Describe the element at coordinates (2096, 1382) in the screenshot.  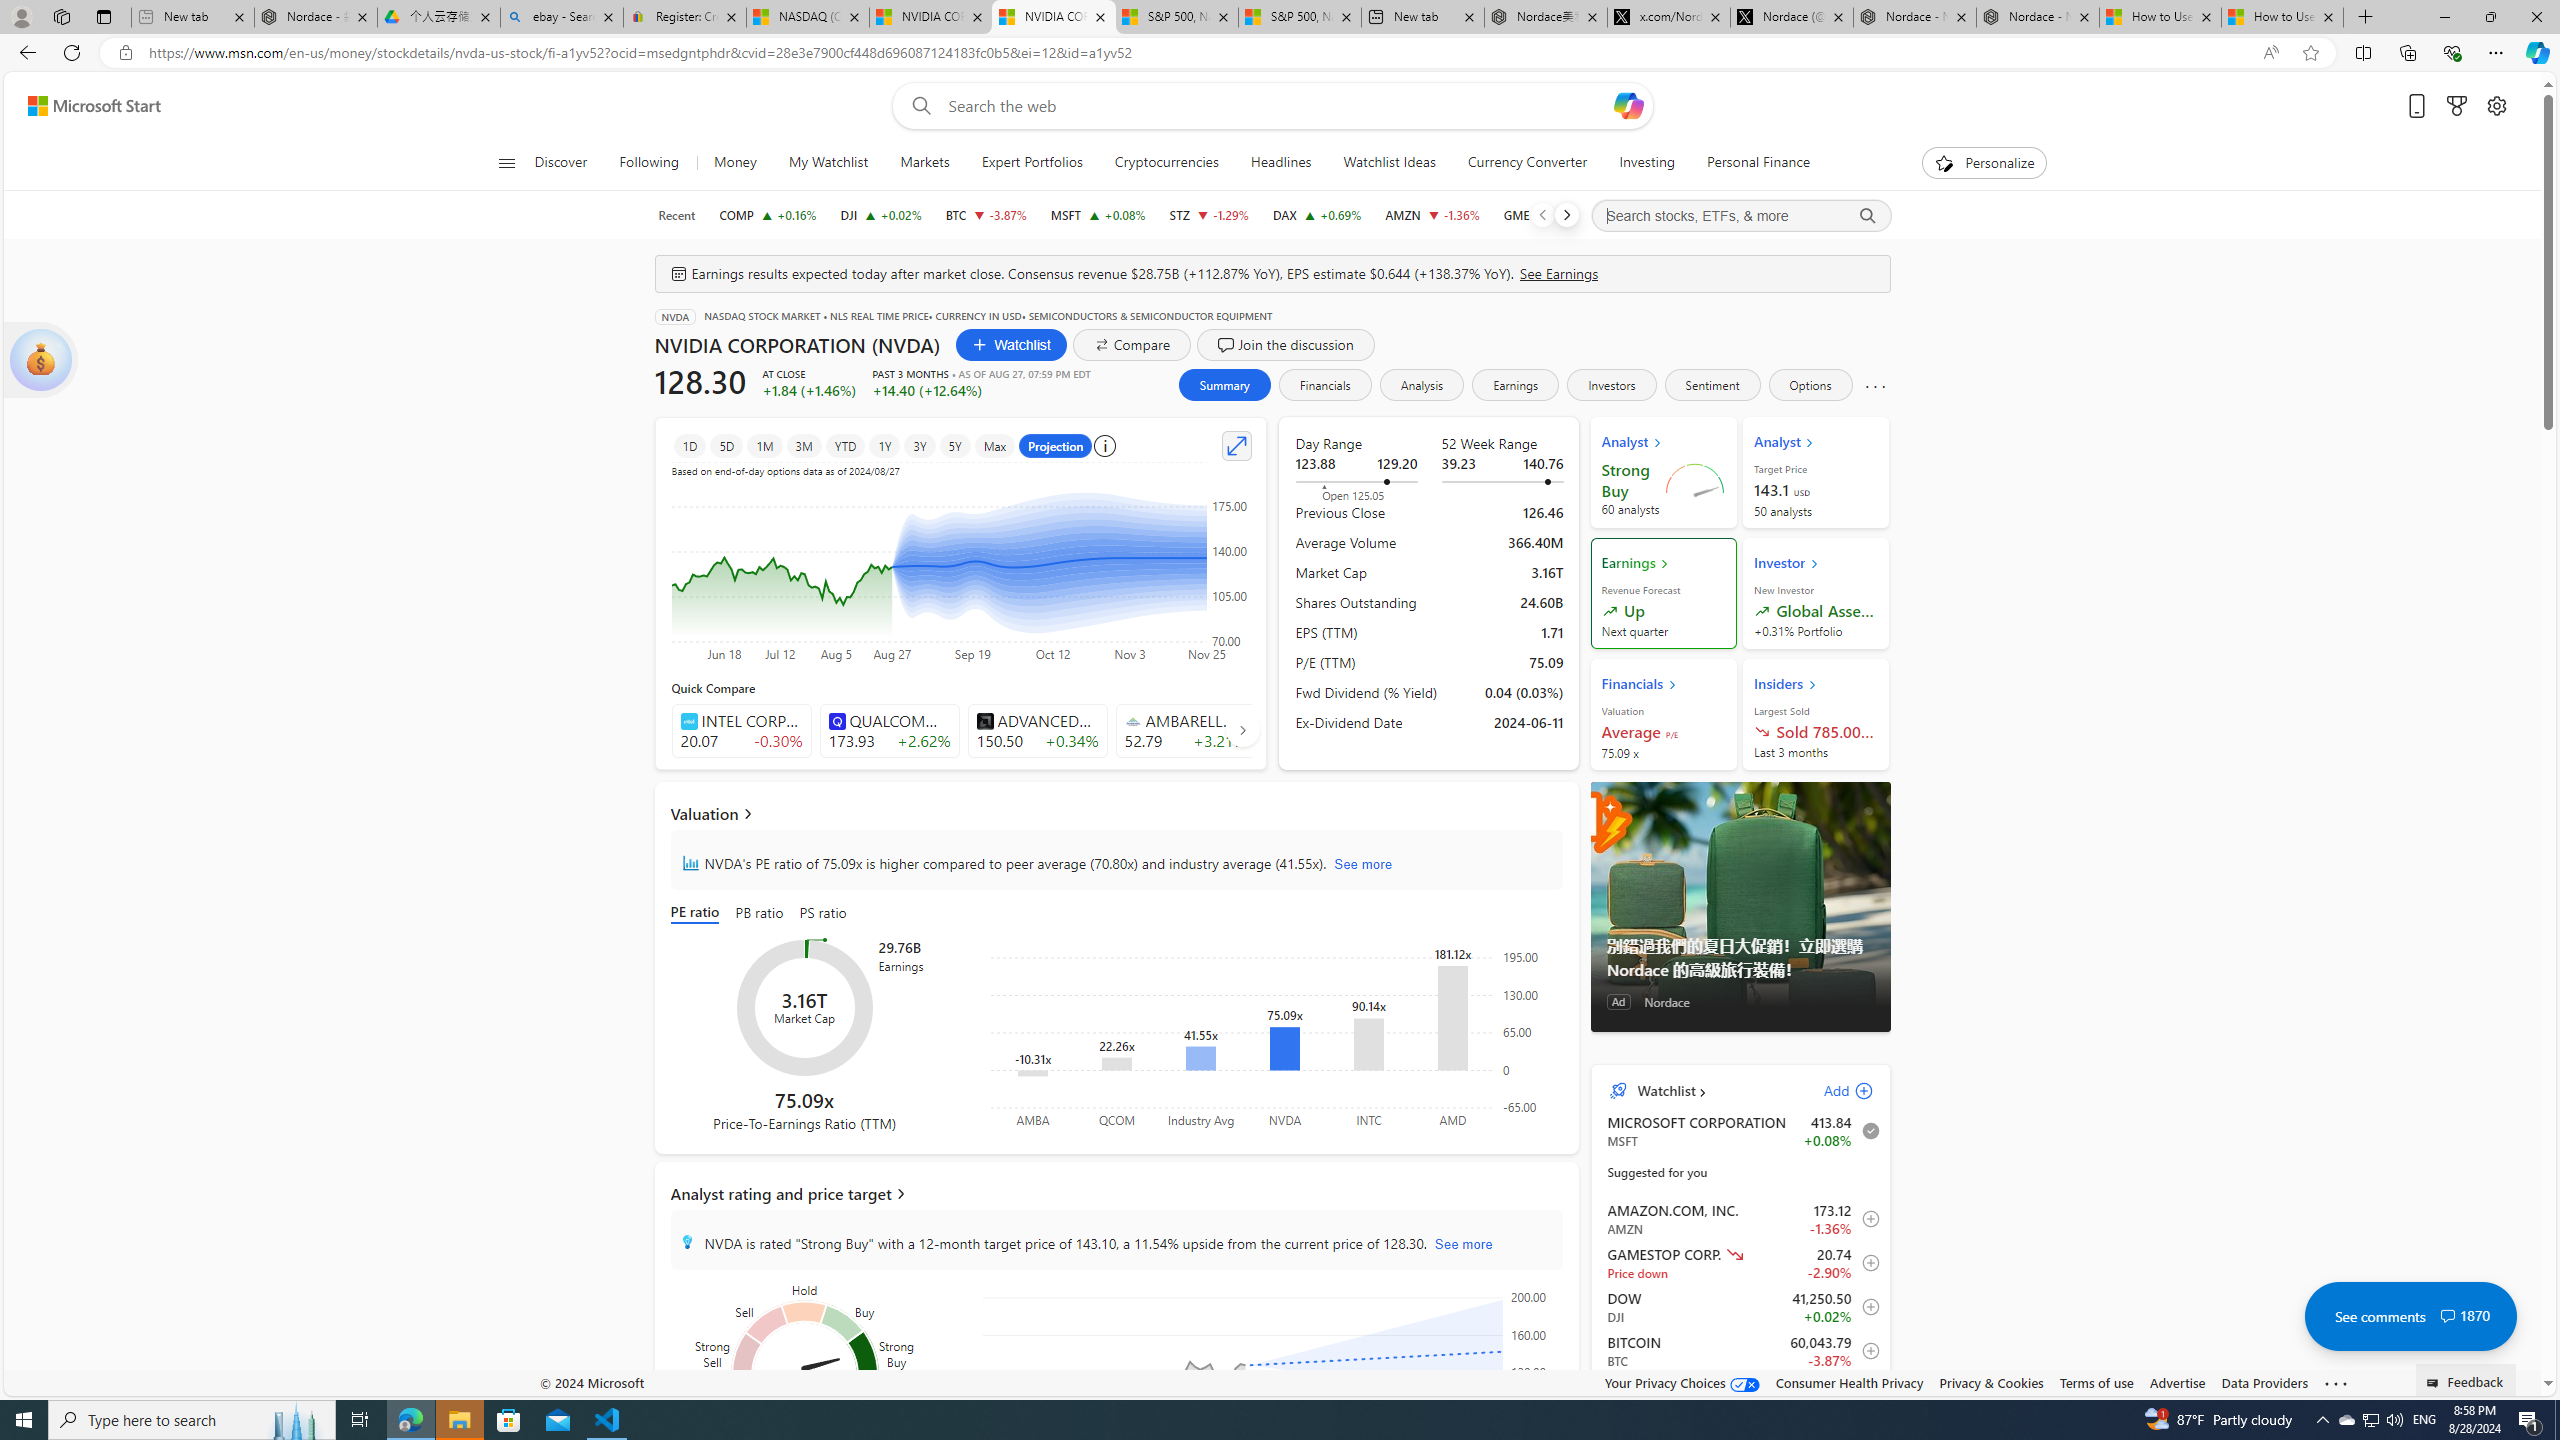
I see `Terms of use` at that location.